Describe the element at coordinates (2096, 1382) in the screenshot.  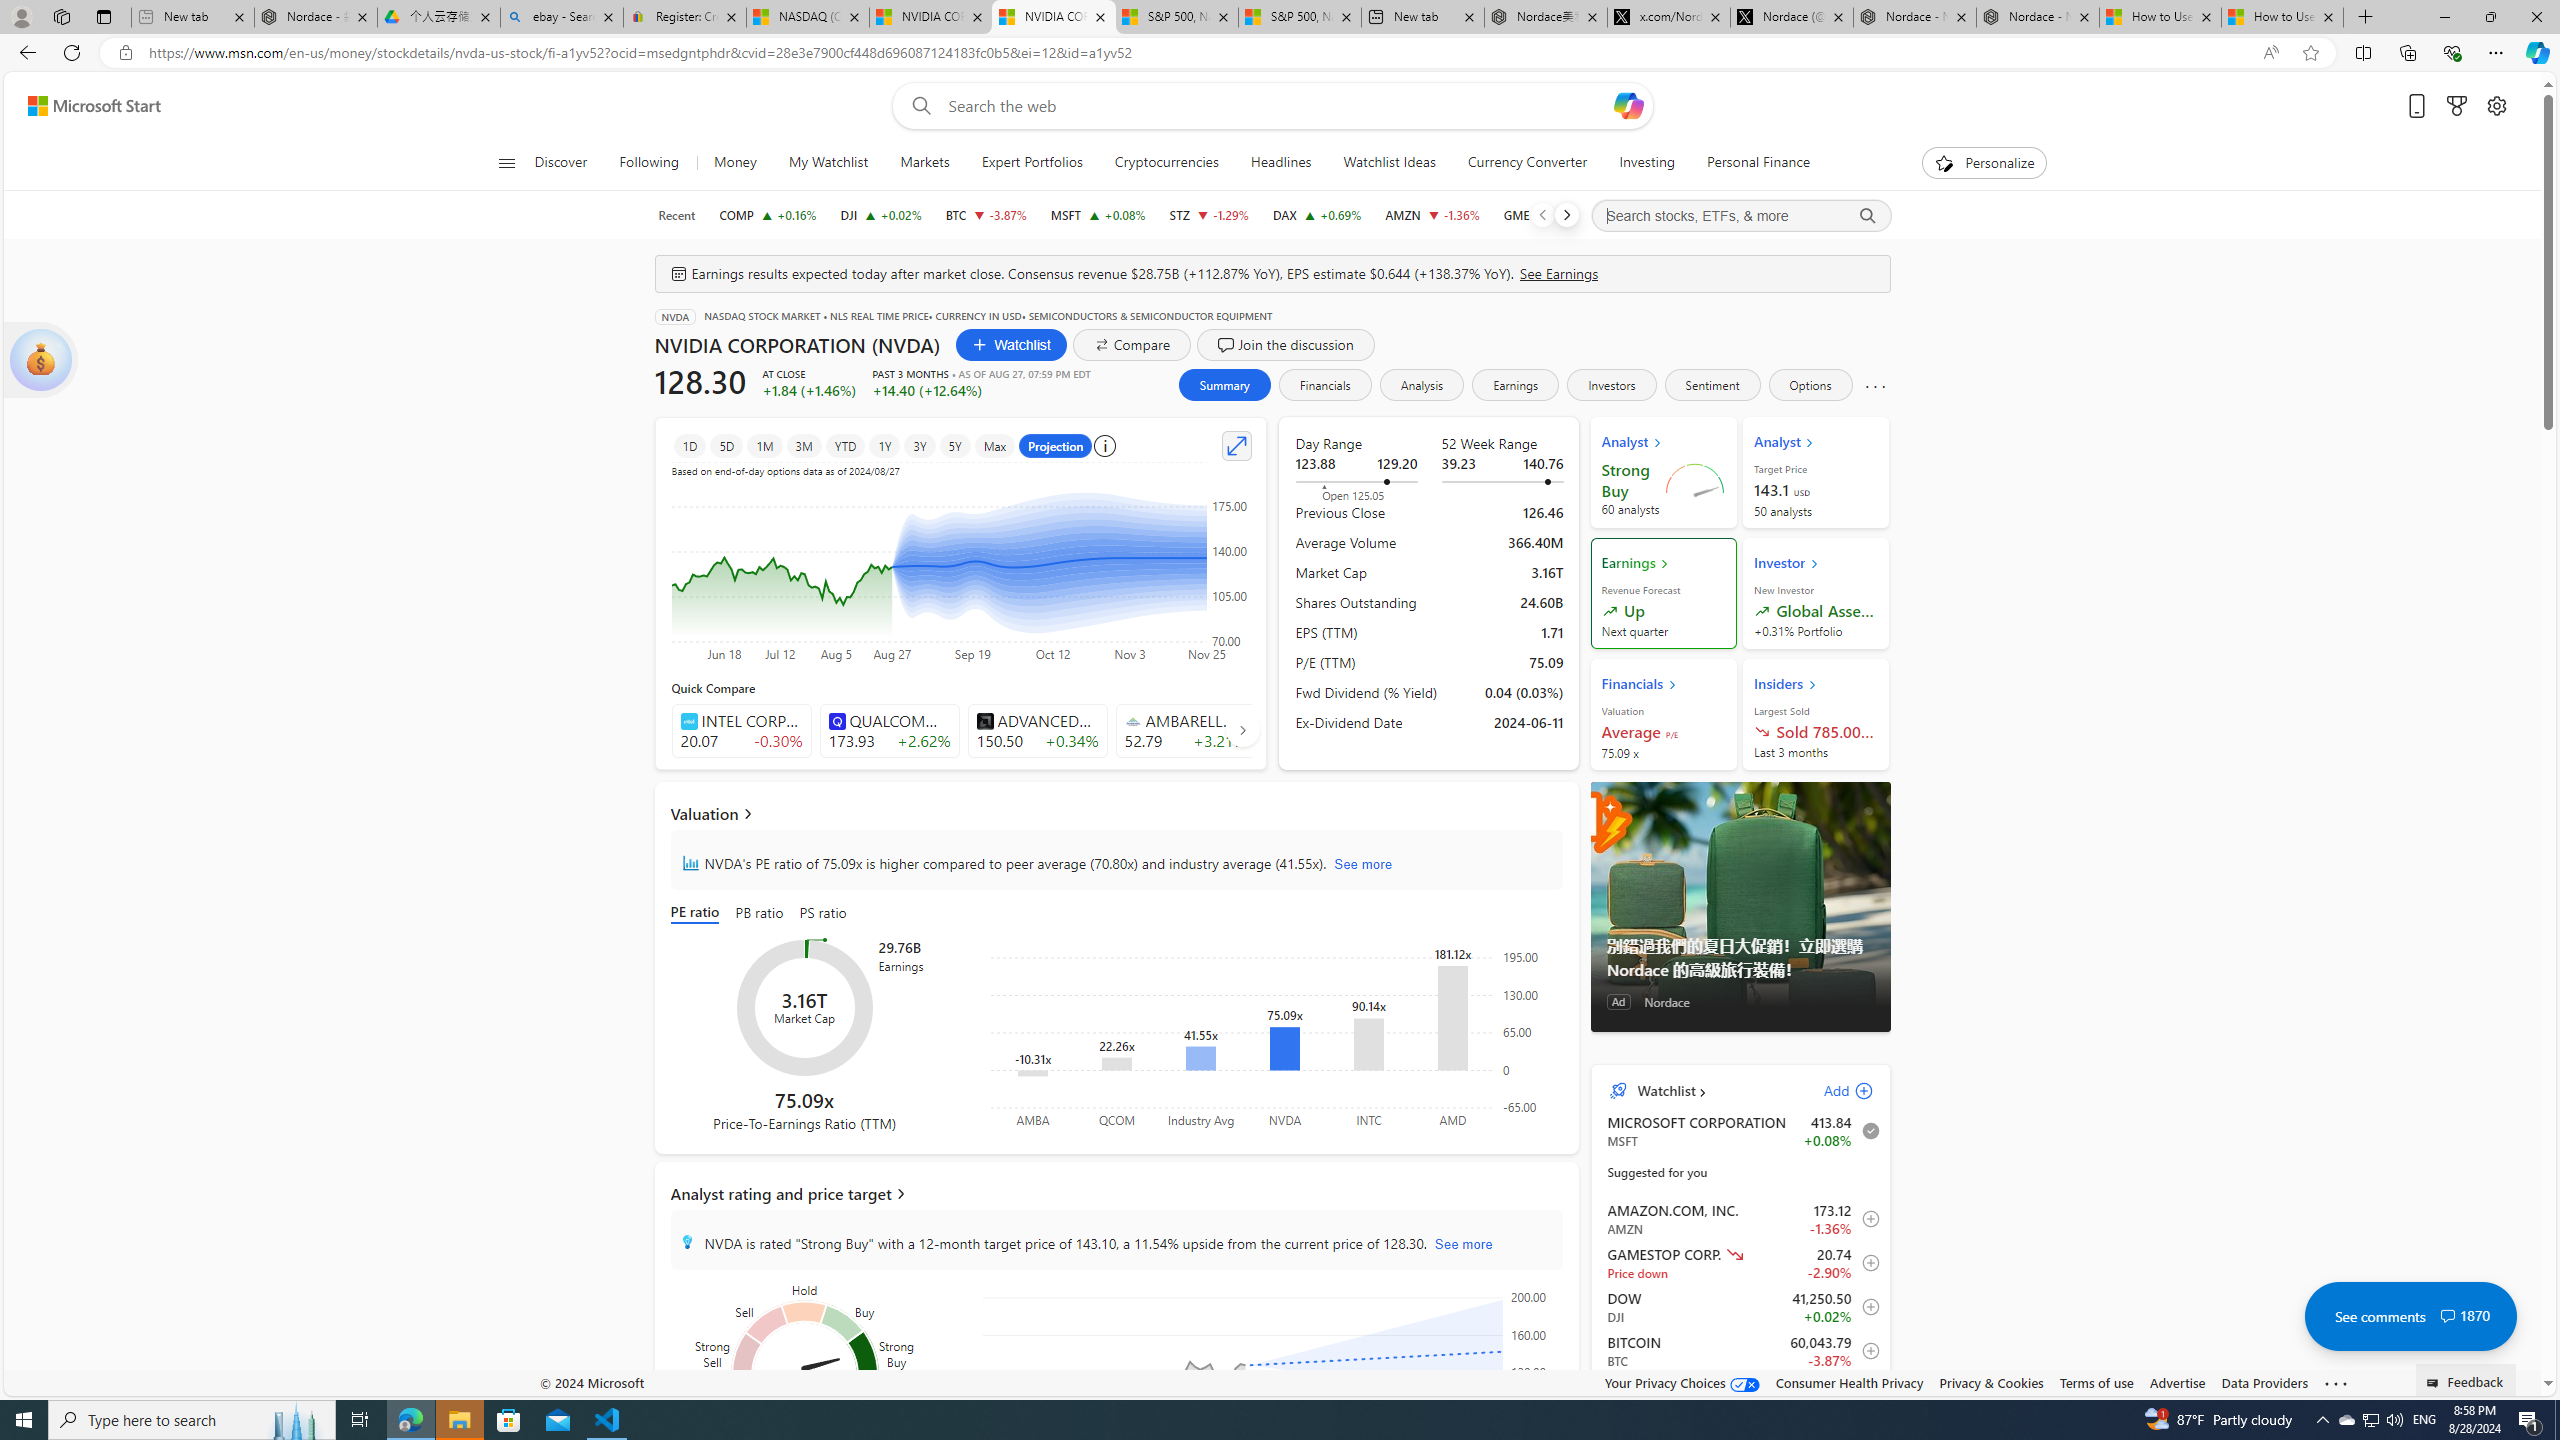
I see `Terms of use` at that location.